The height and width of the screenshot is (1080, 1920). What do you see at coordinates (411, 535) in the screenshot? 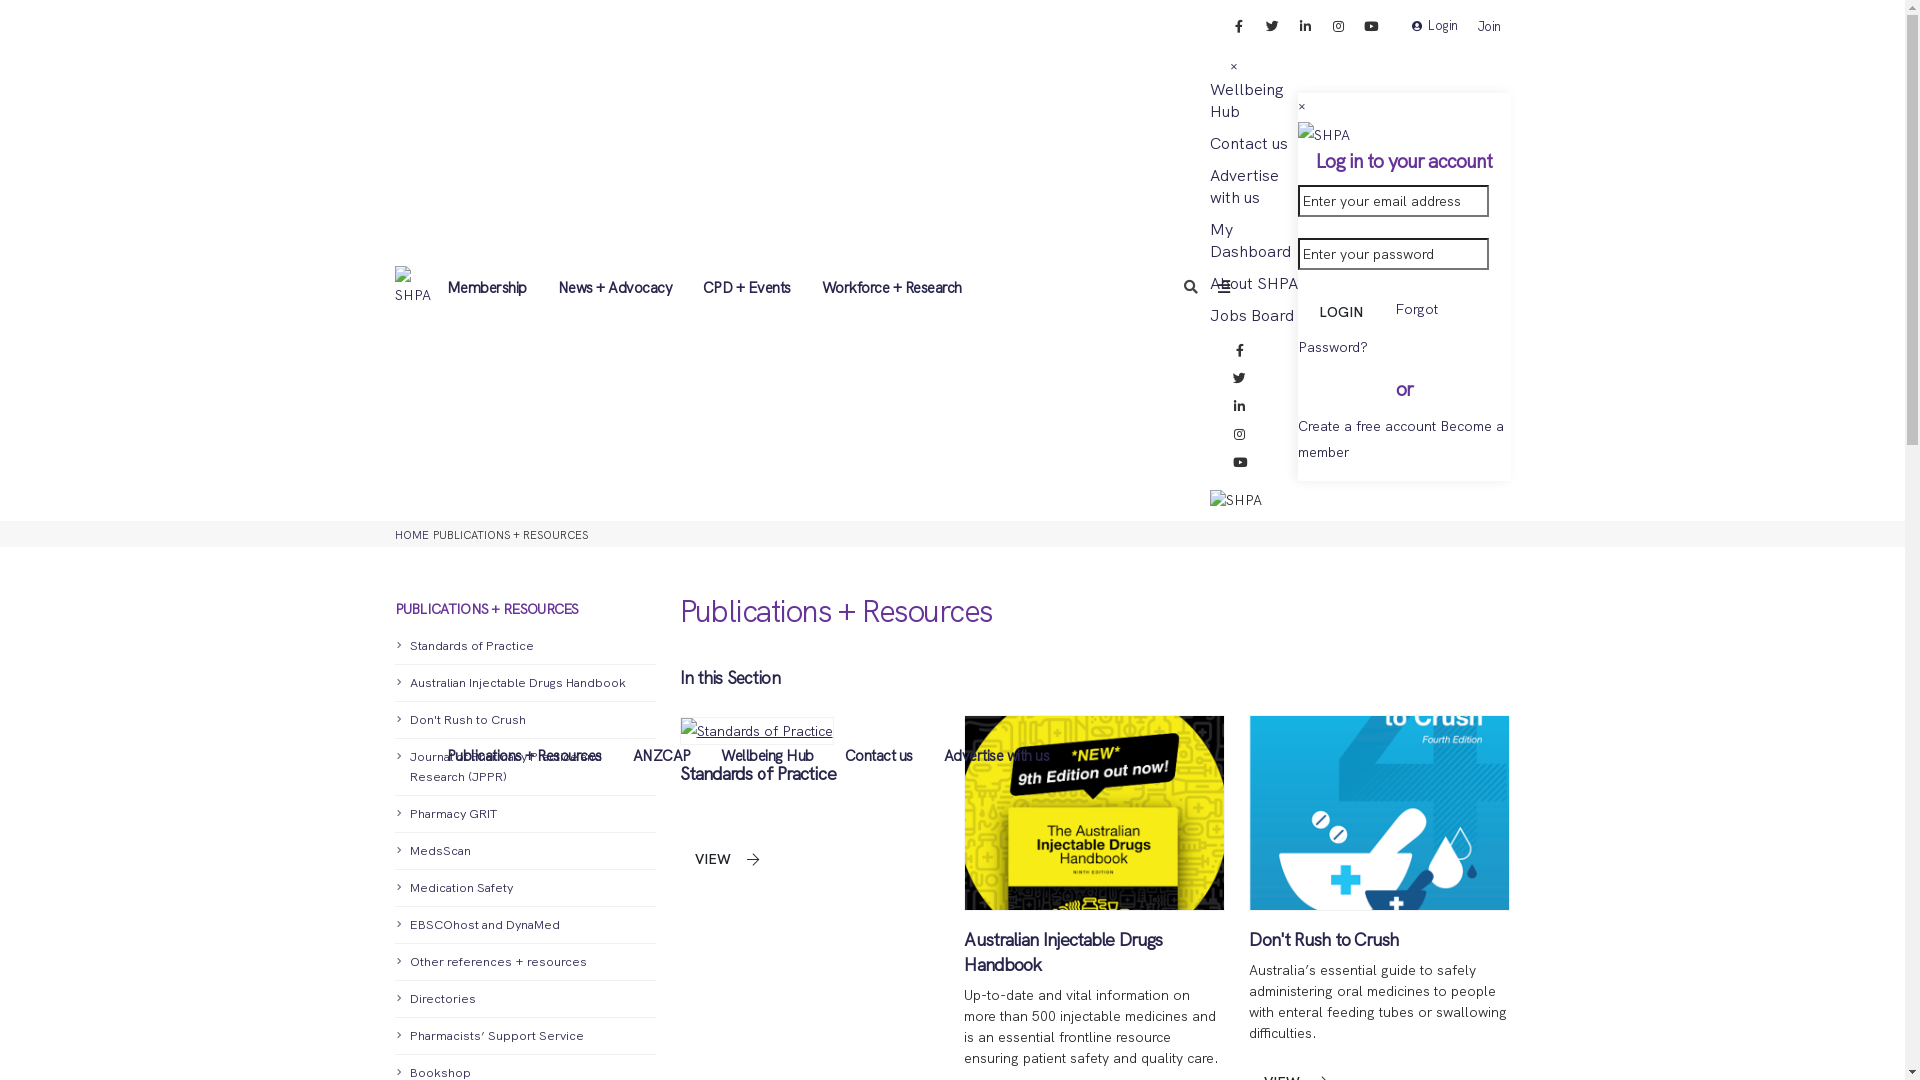
I see `HOME` at bounding box center [411, 535].